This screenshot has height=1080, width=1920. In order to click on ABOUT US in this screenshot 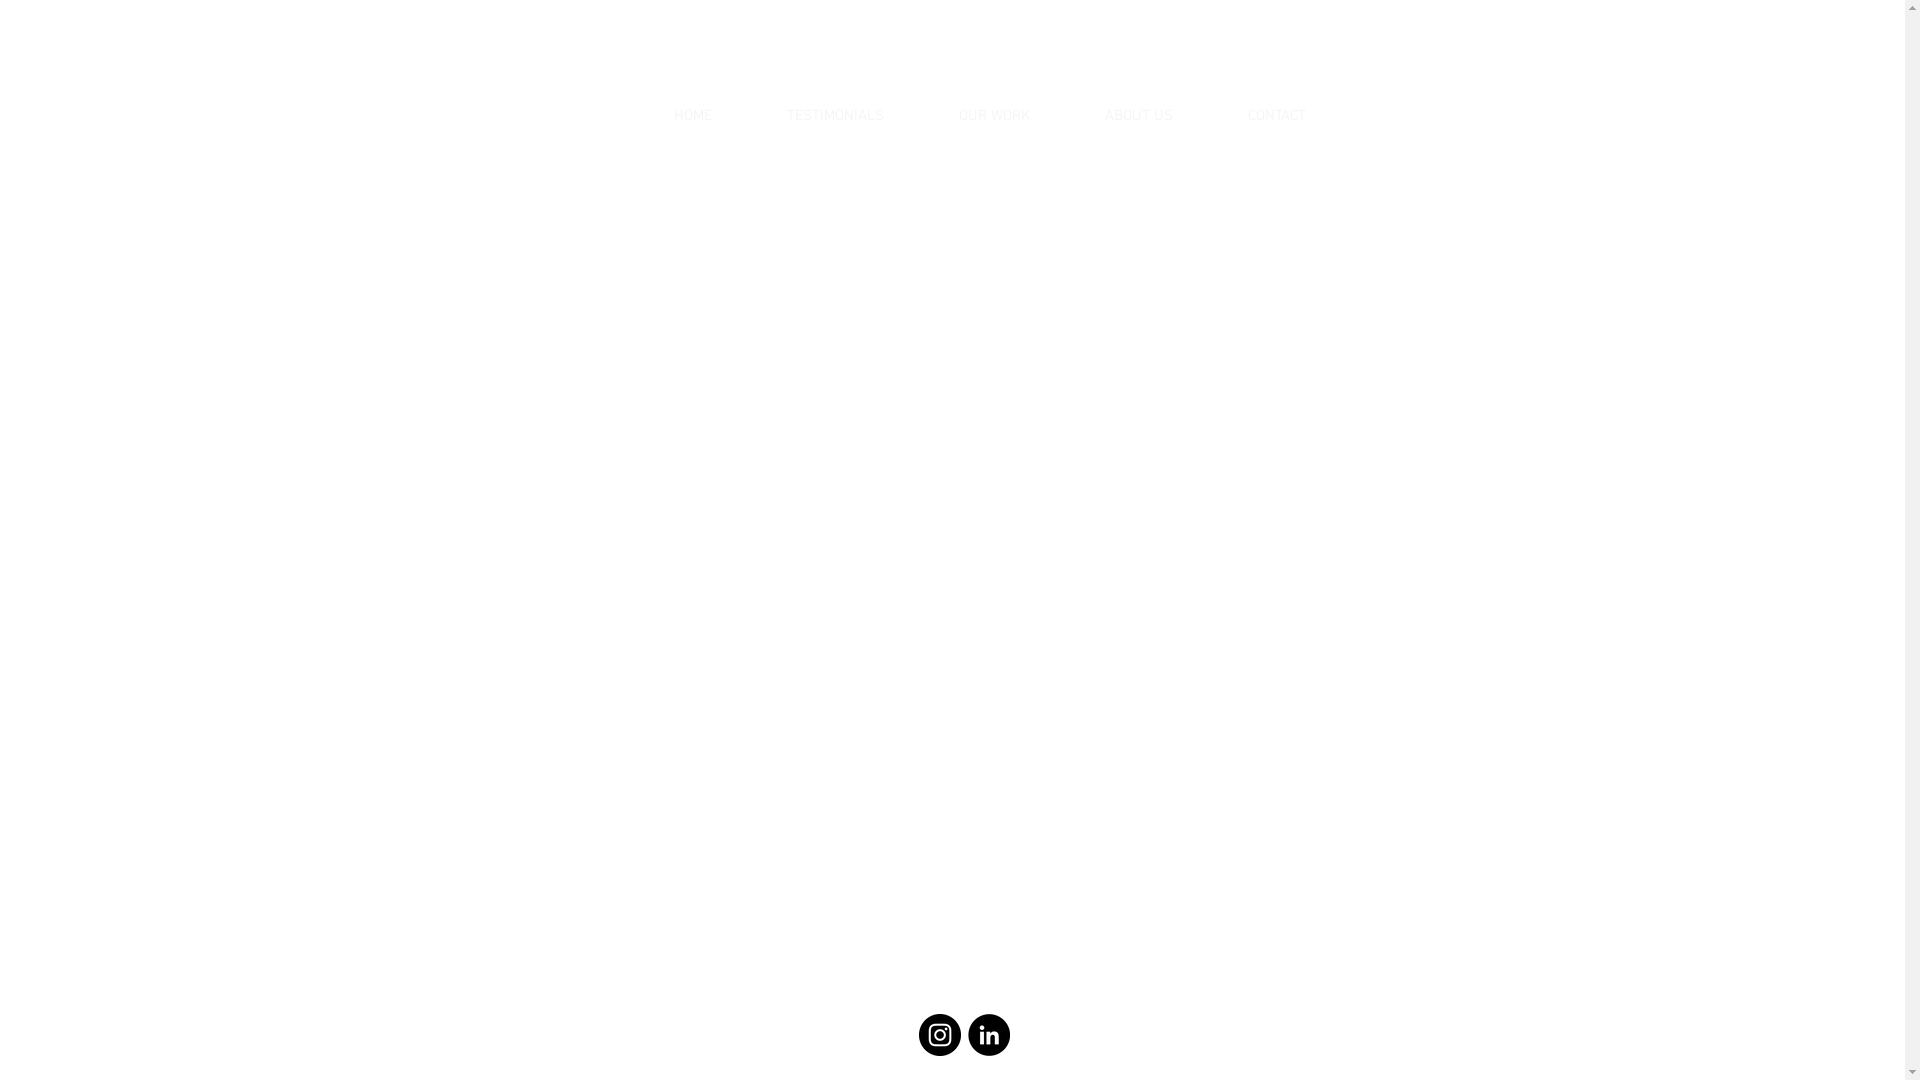, I will do `click(1140, 116)`.